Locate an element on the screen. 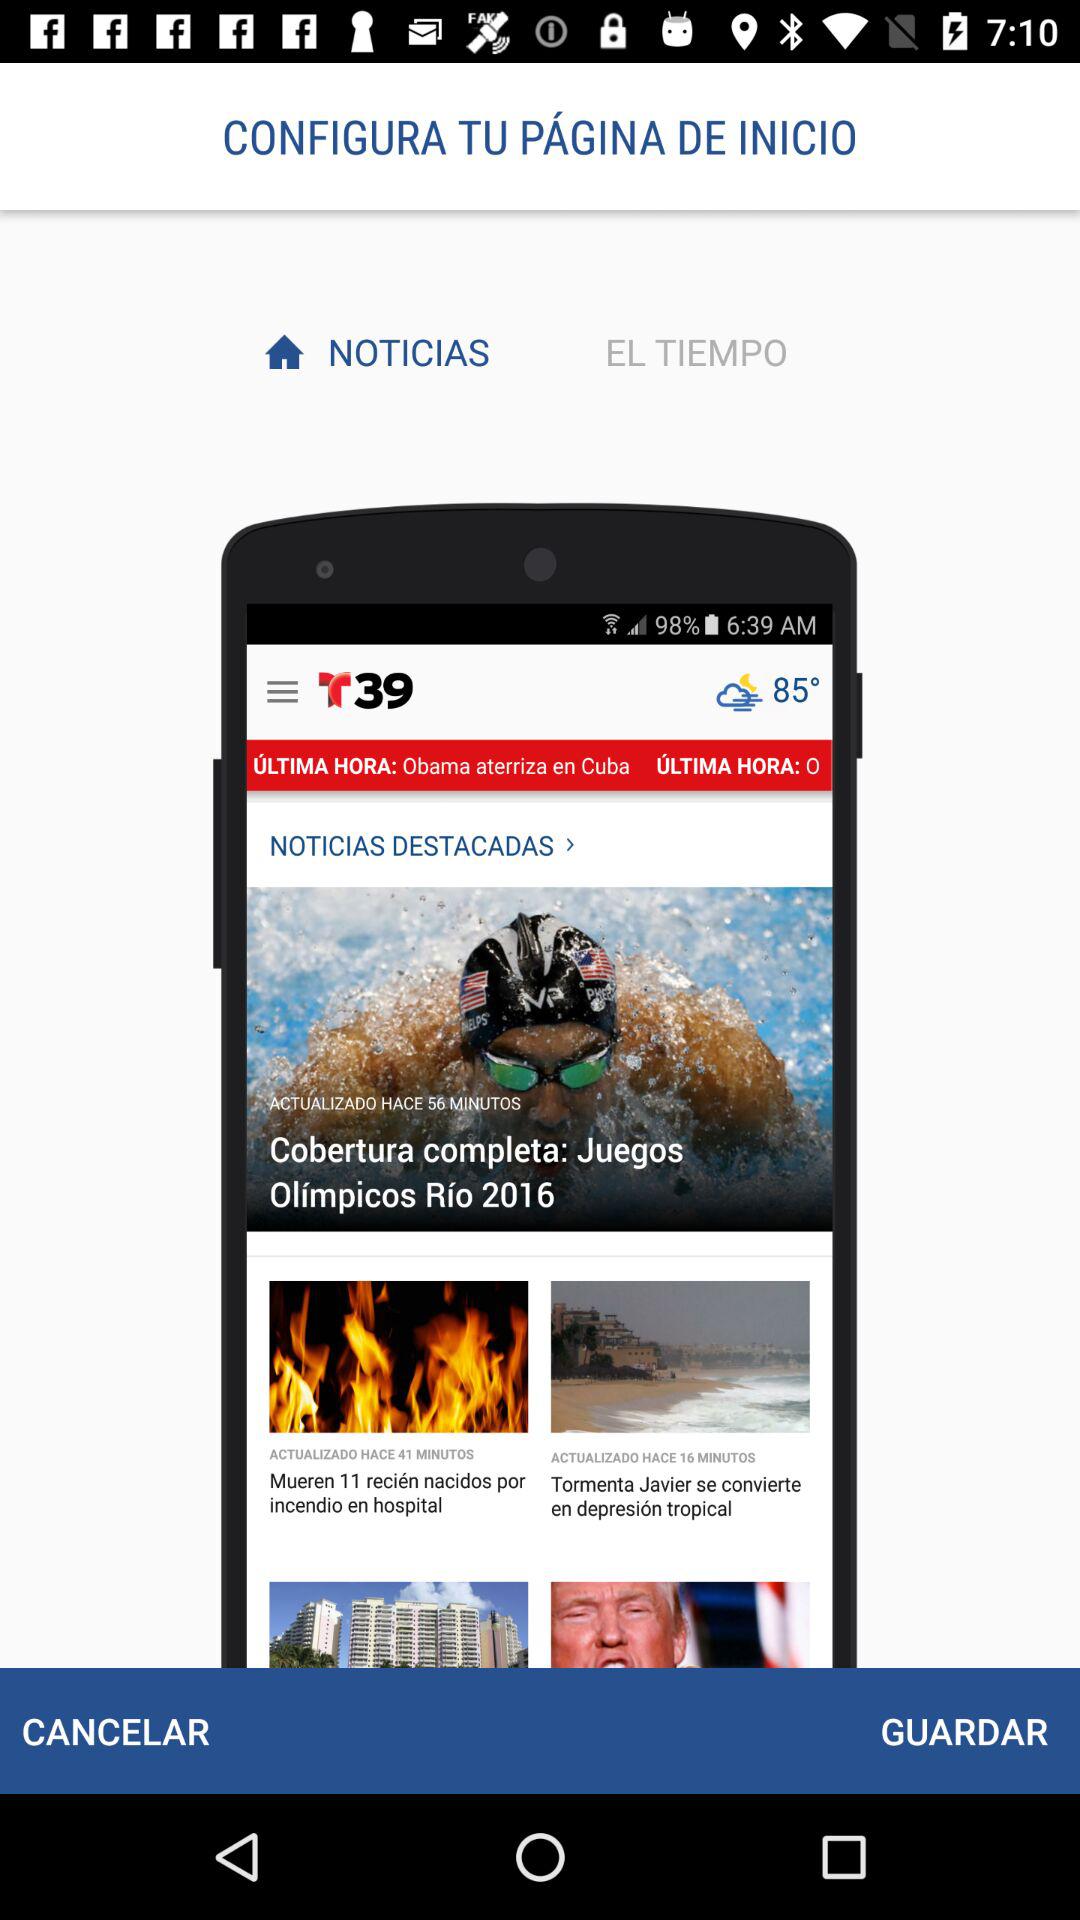 The height and width of the screenshot is (1920, 1080). scroll to the cancelar icon is located at coordinates (115, 1730).